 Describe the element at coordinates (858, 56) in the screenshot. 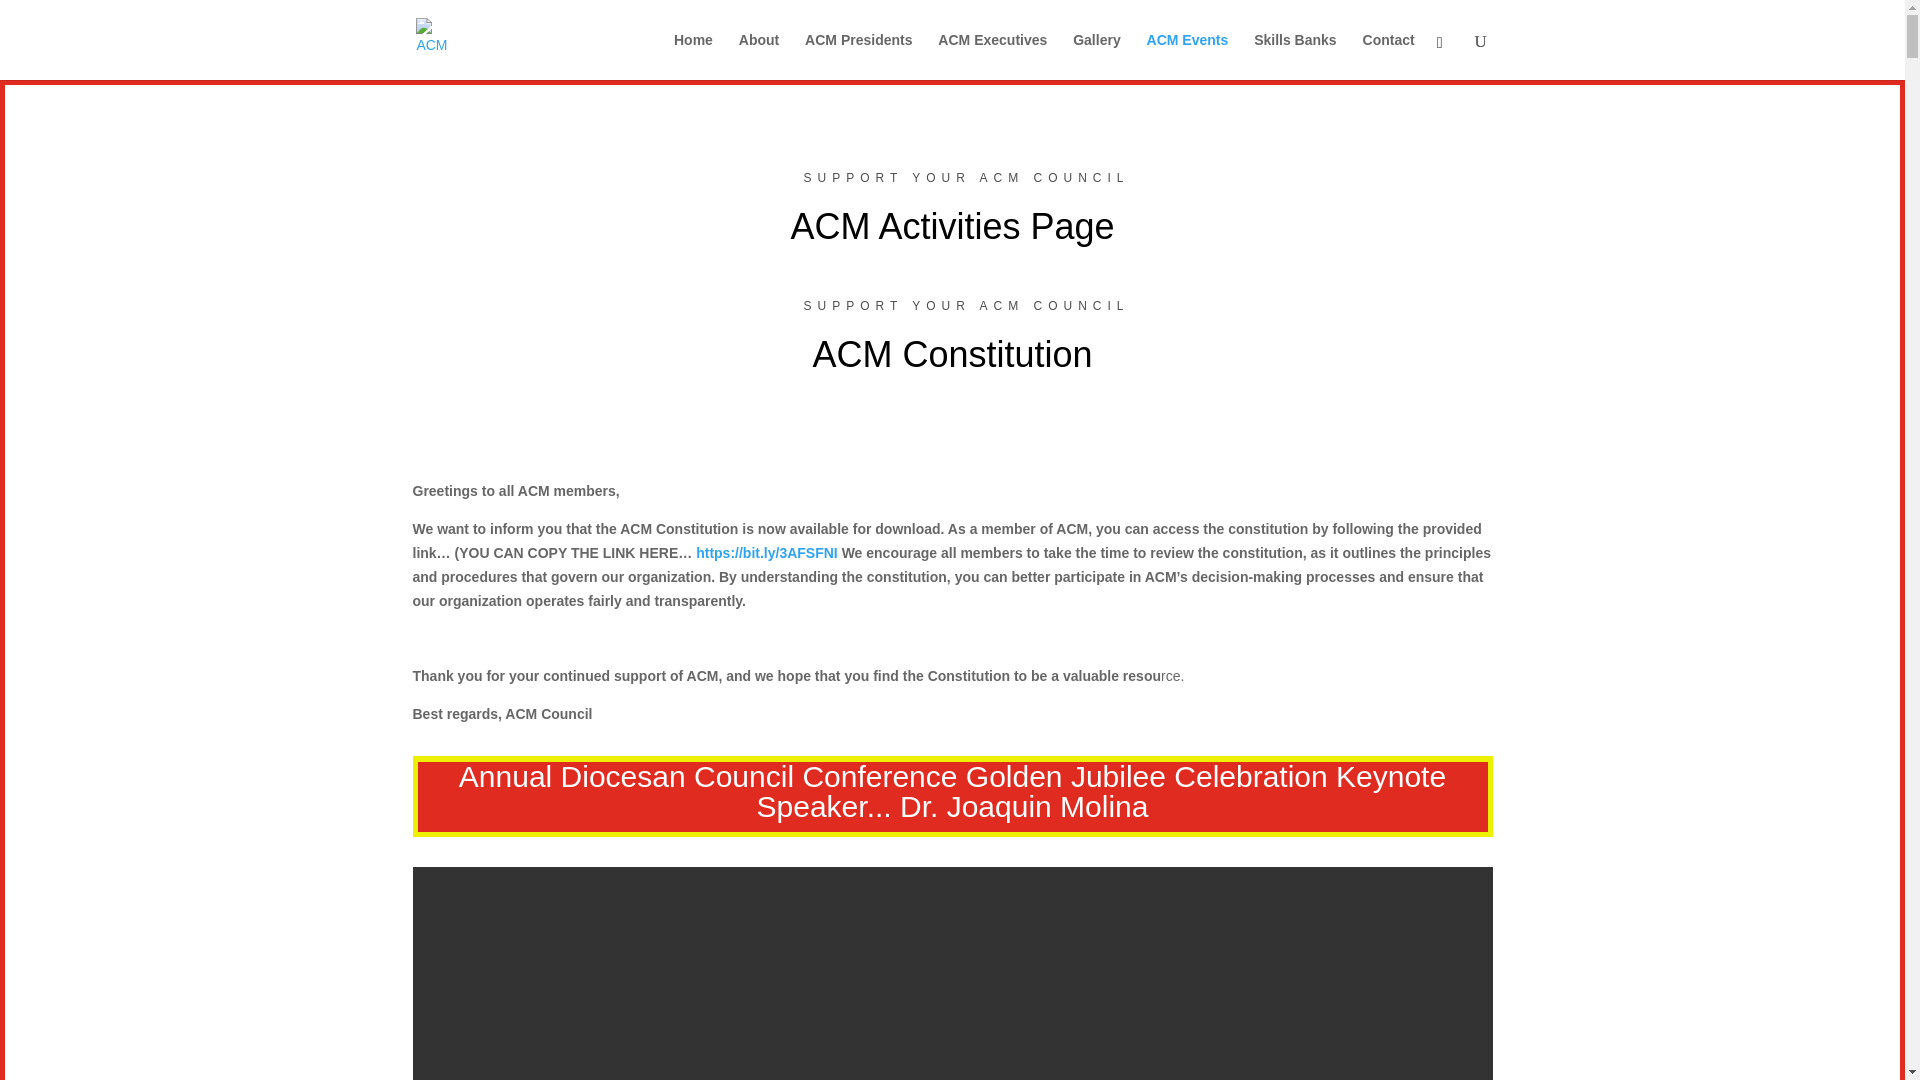

I see `ACM Presidents` at that location.